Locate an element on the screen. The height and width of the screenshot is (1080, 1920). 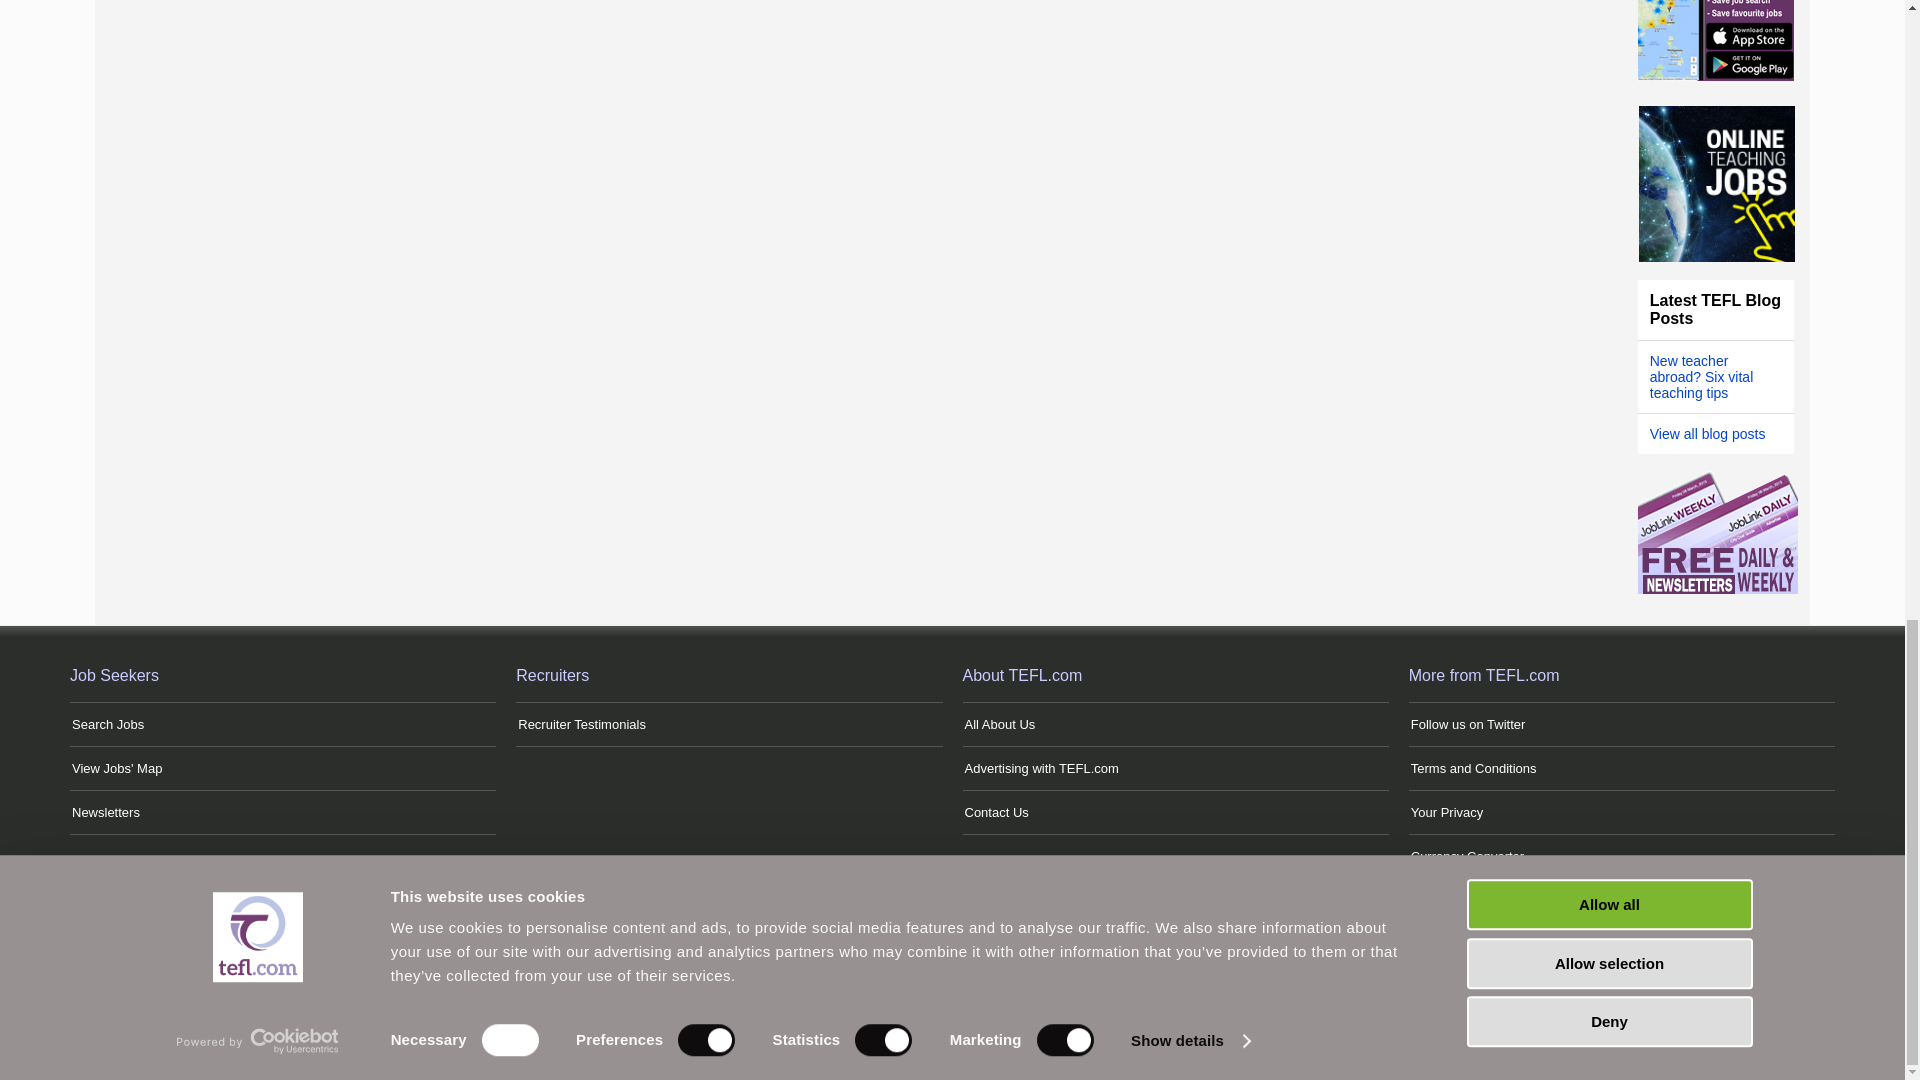
This link opens in a new window is located at coordinates (1468, 724).